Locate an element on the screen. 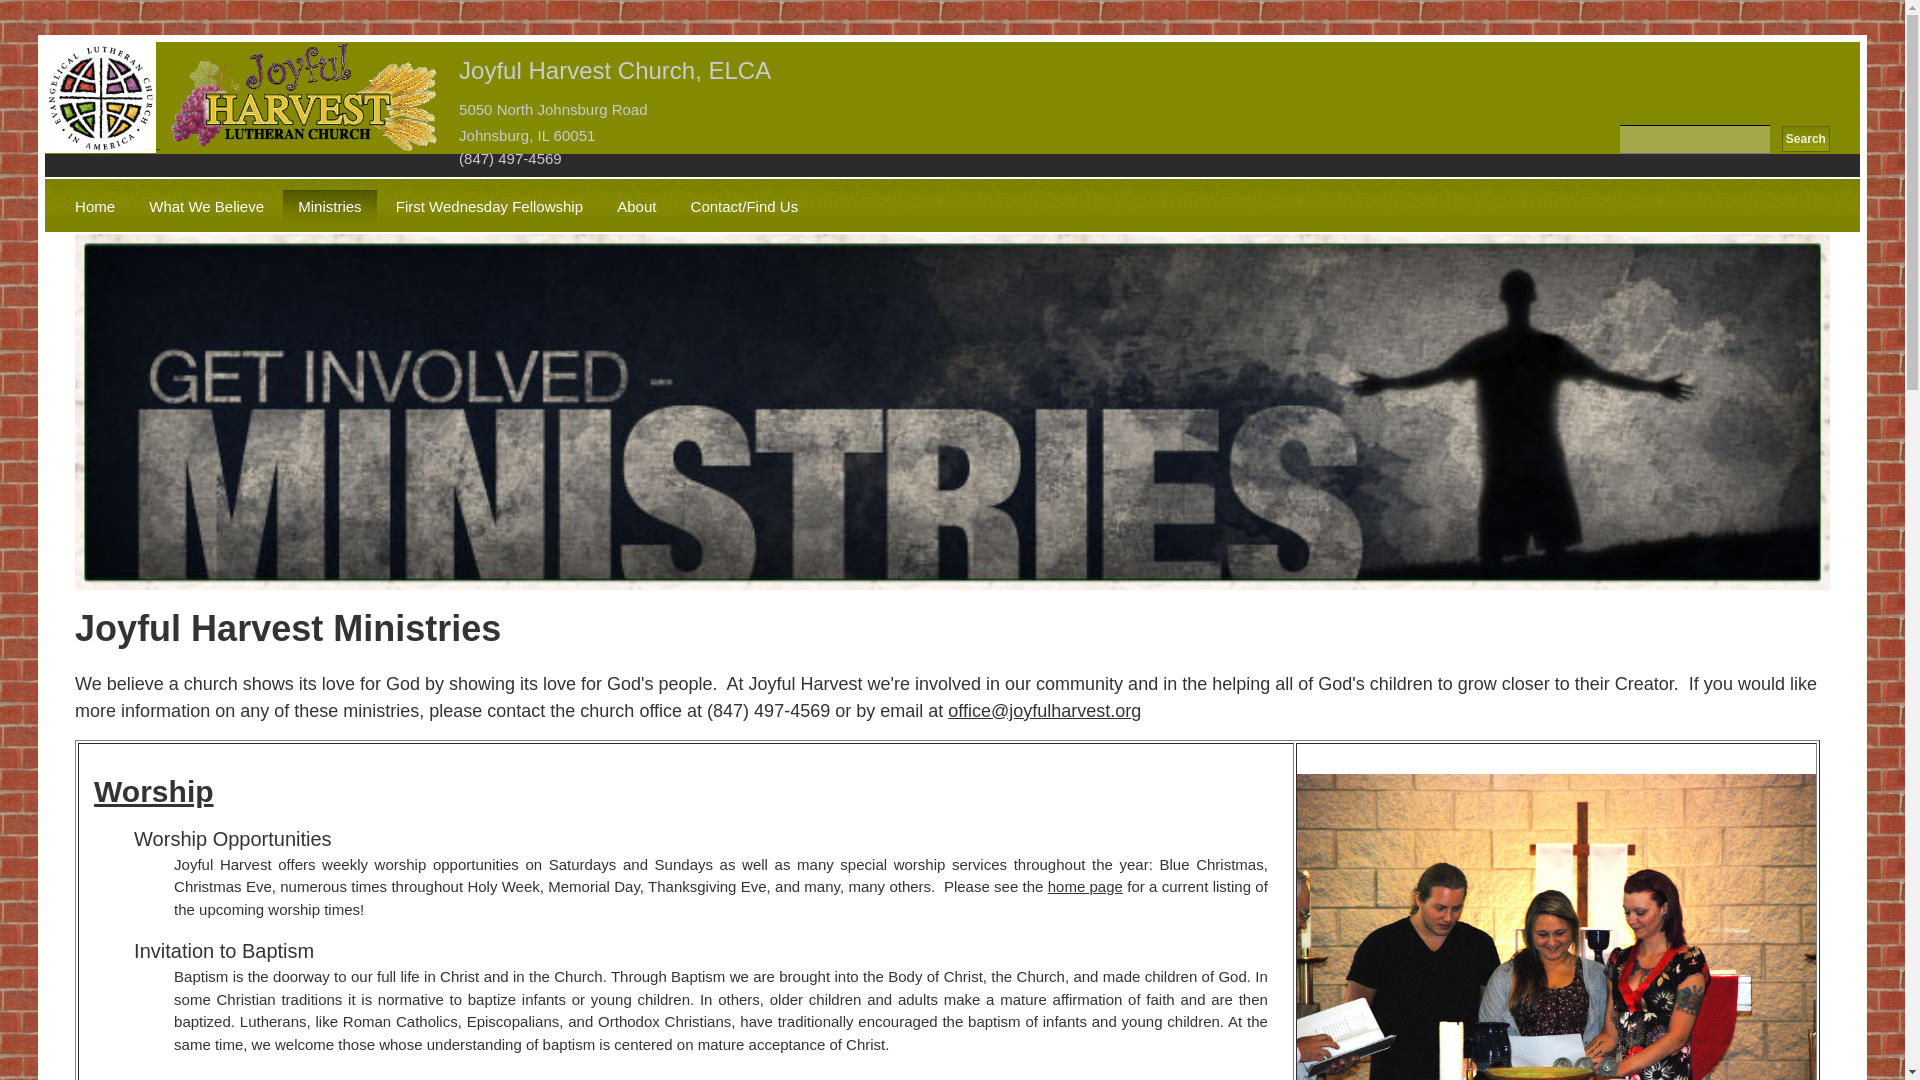 The height and width of the screenshot is (1080, 1920). Search is located at coordinates (1805, 139).